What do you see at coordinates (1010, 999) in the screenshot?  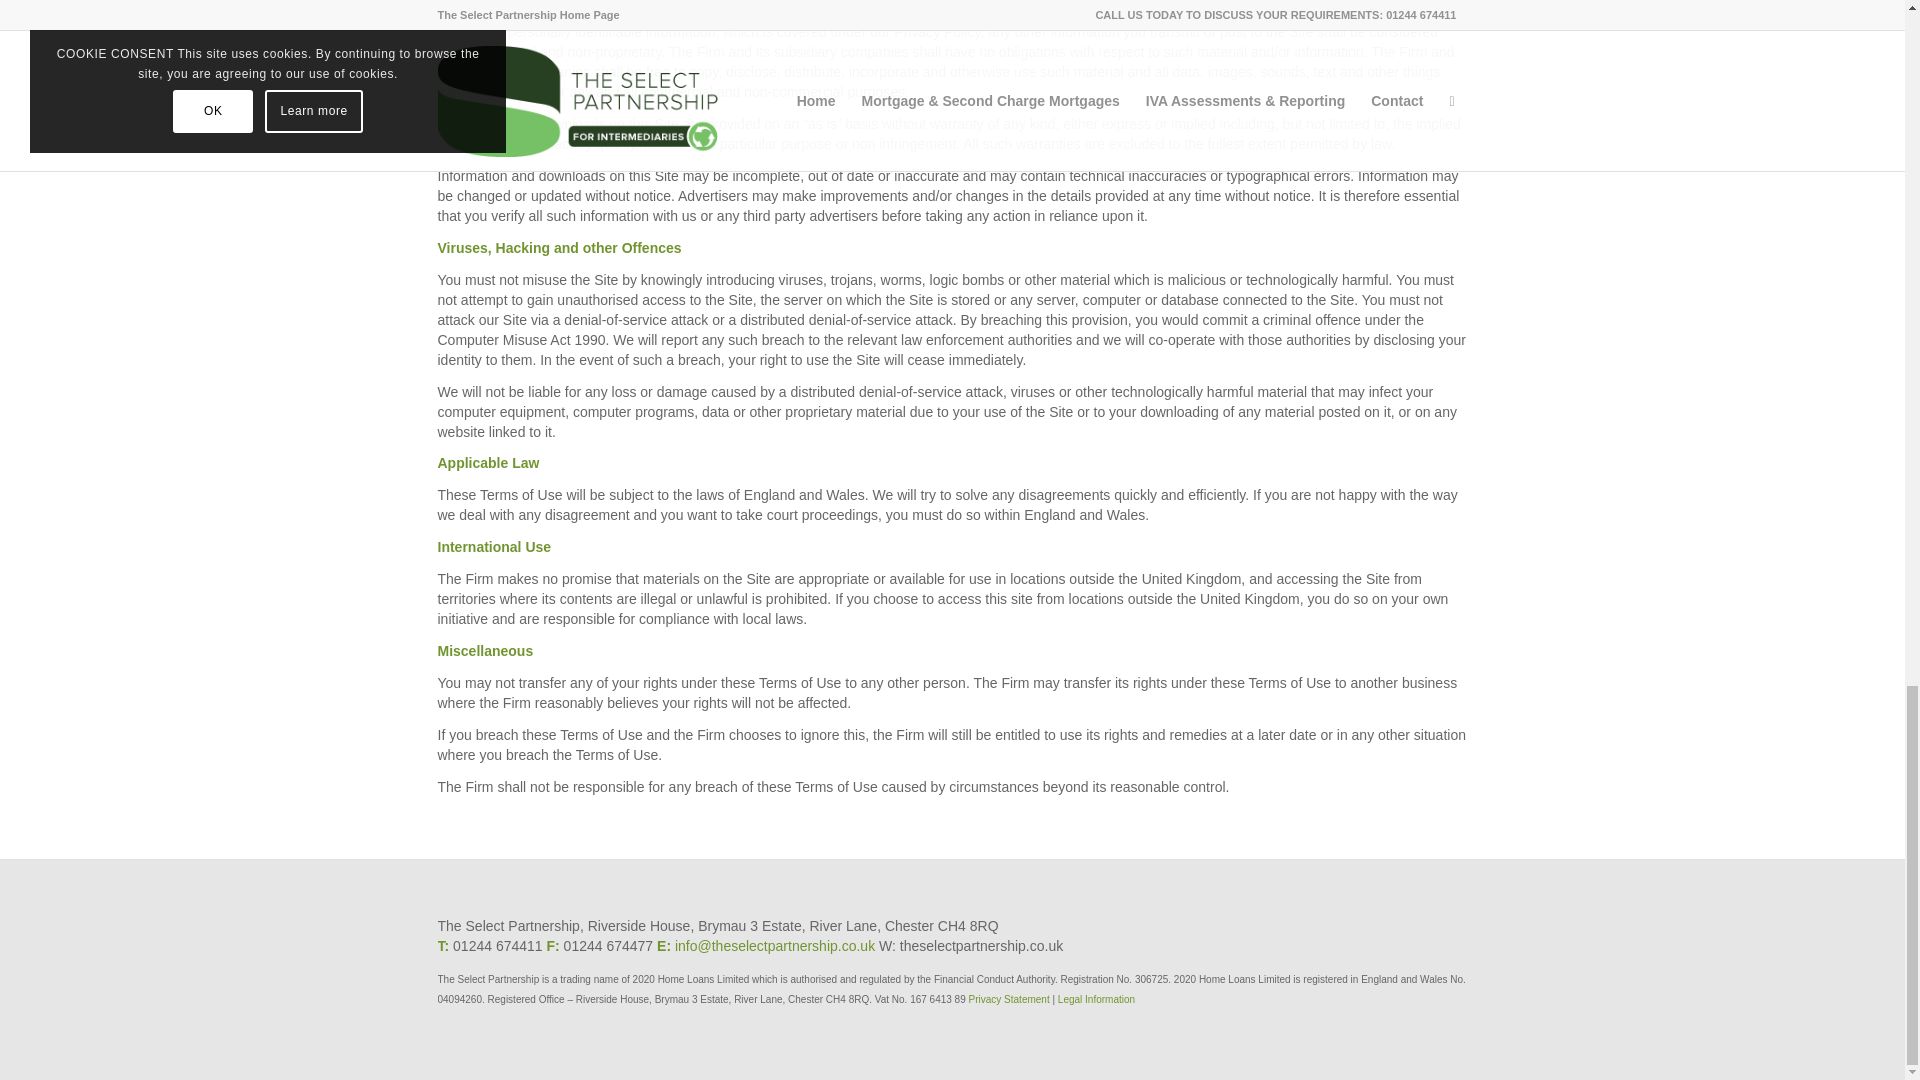 I see `Privacy Statement` at bounding box center [1010, 999].